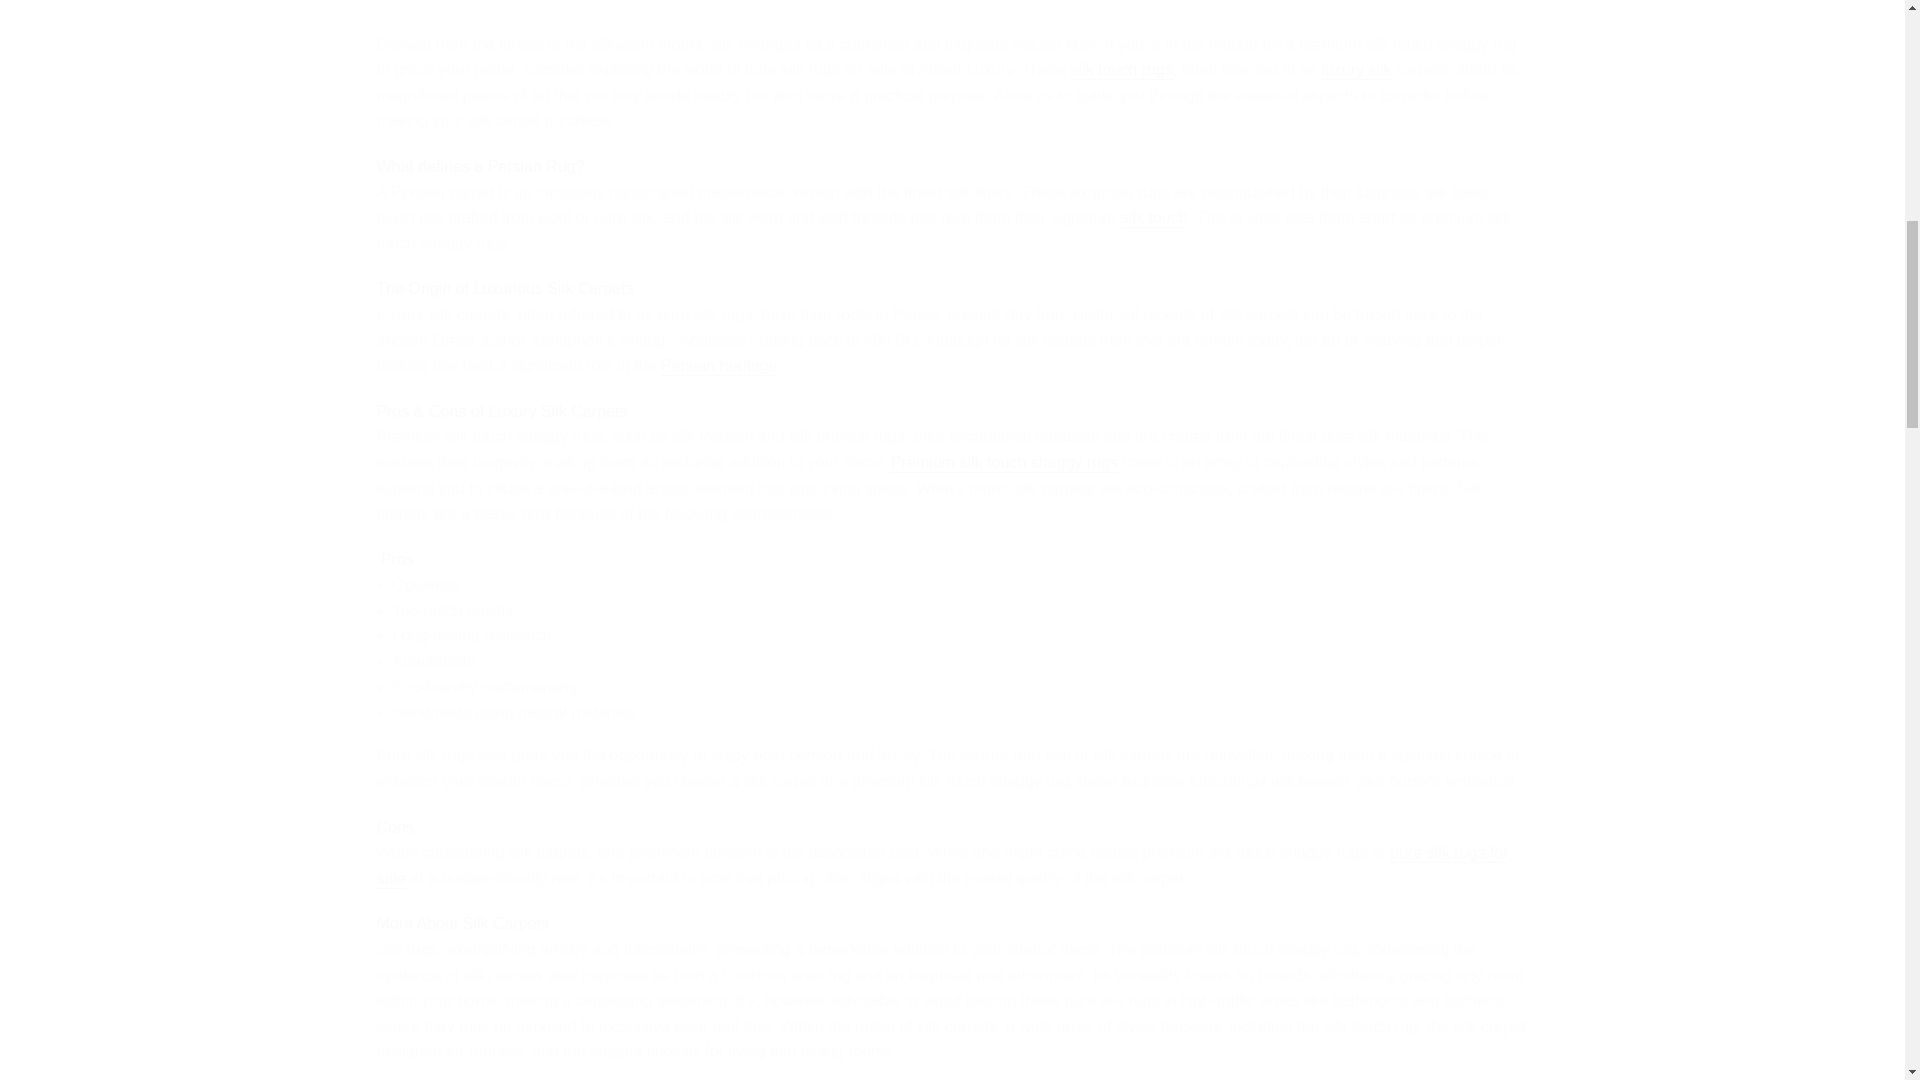 This screenshot has width=1920, height=1080. I want to click on Premium silk touch shaggy rugs, so click(1004, 463).